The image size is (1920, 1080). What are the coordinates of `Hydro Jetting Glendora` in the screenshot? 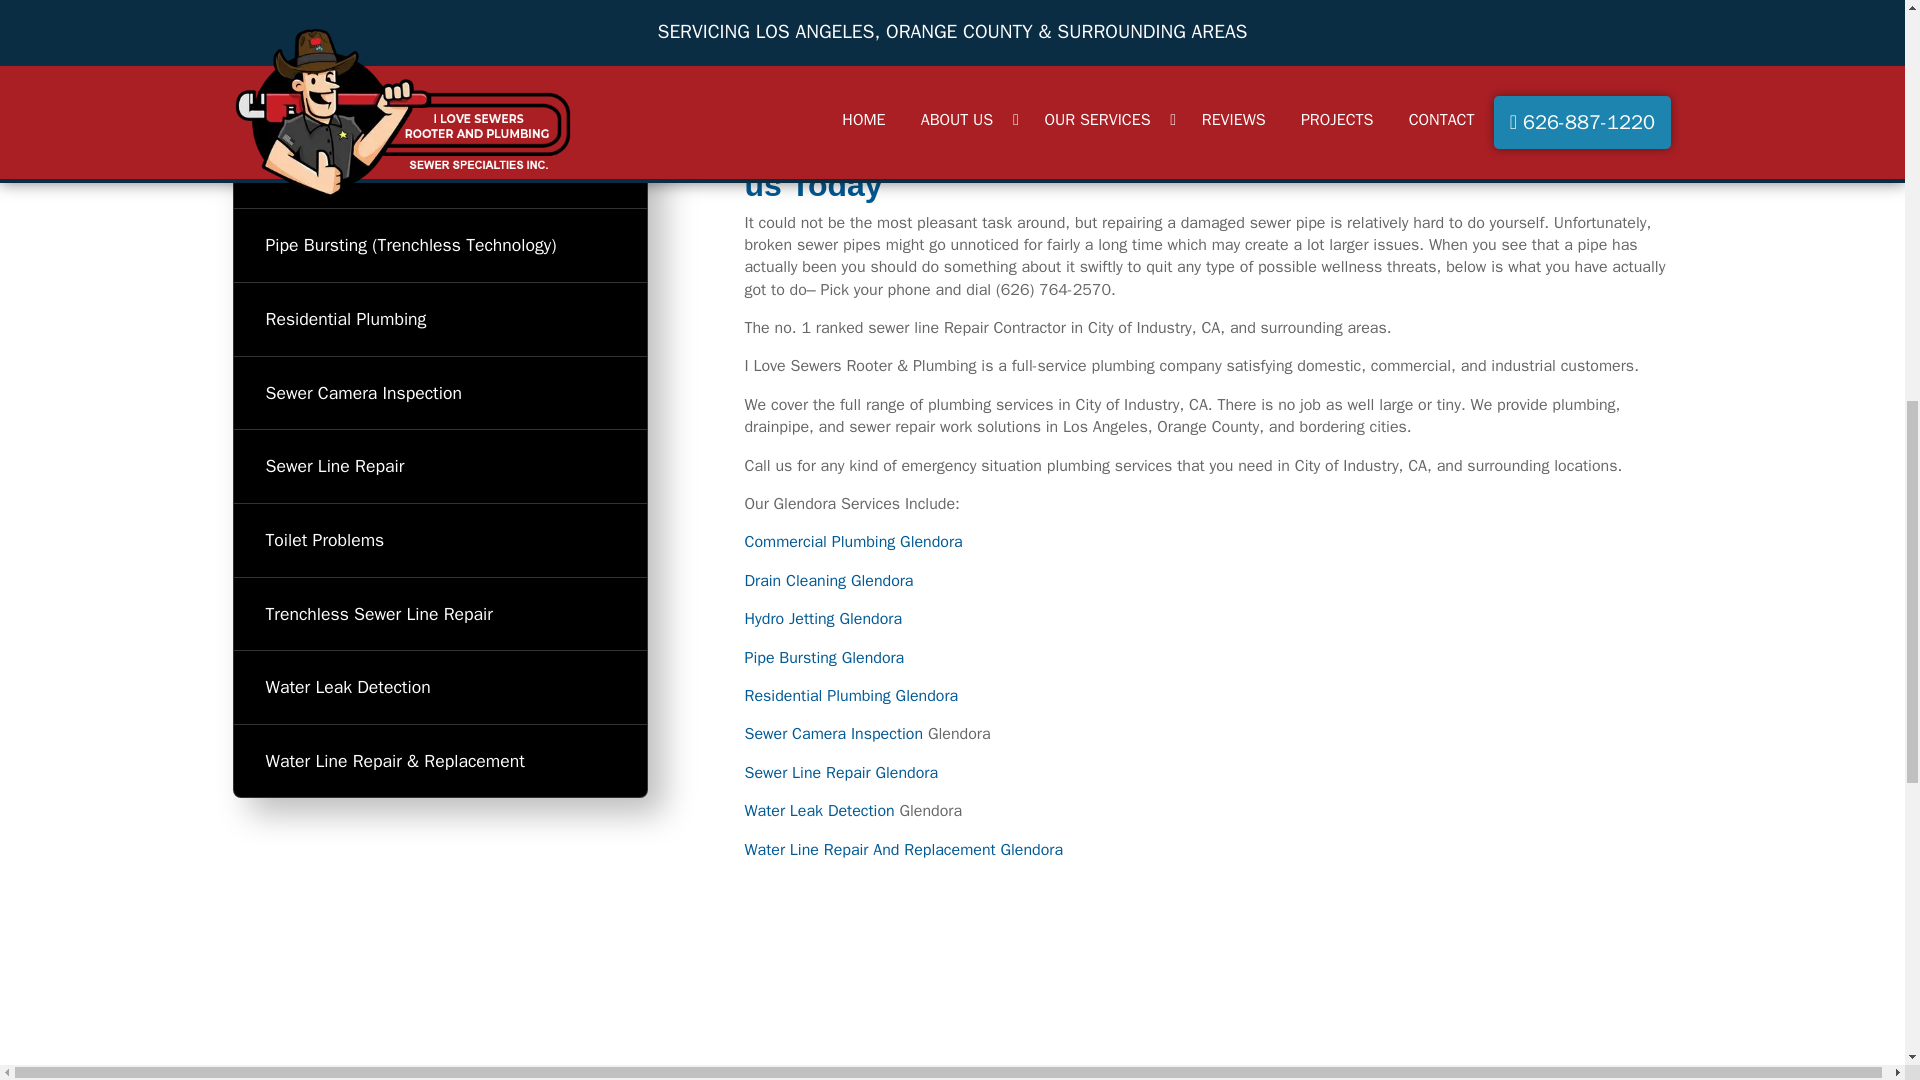 It's located at (823, 618).